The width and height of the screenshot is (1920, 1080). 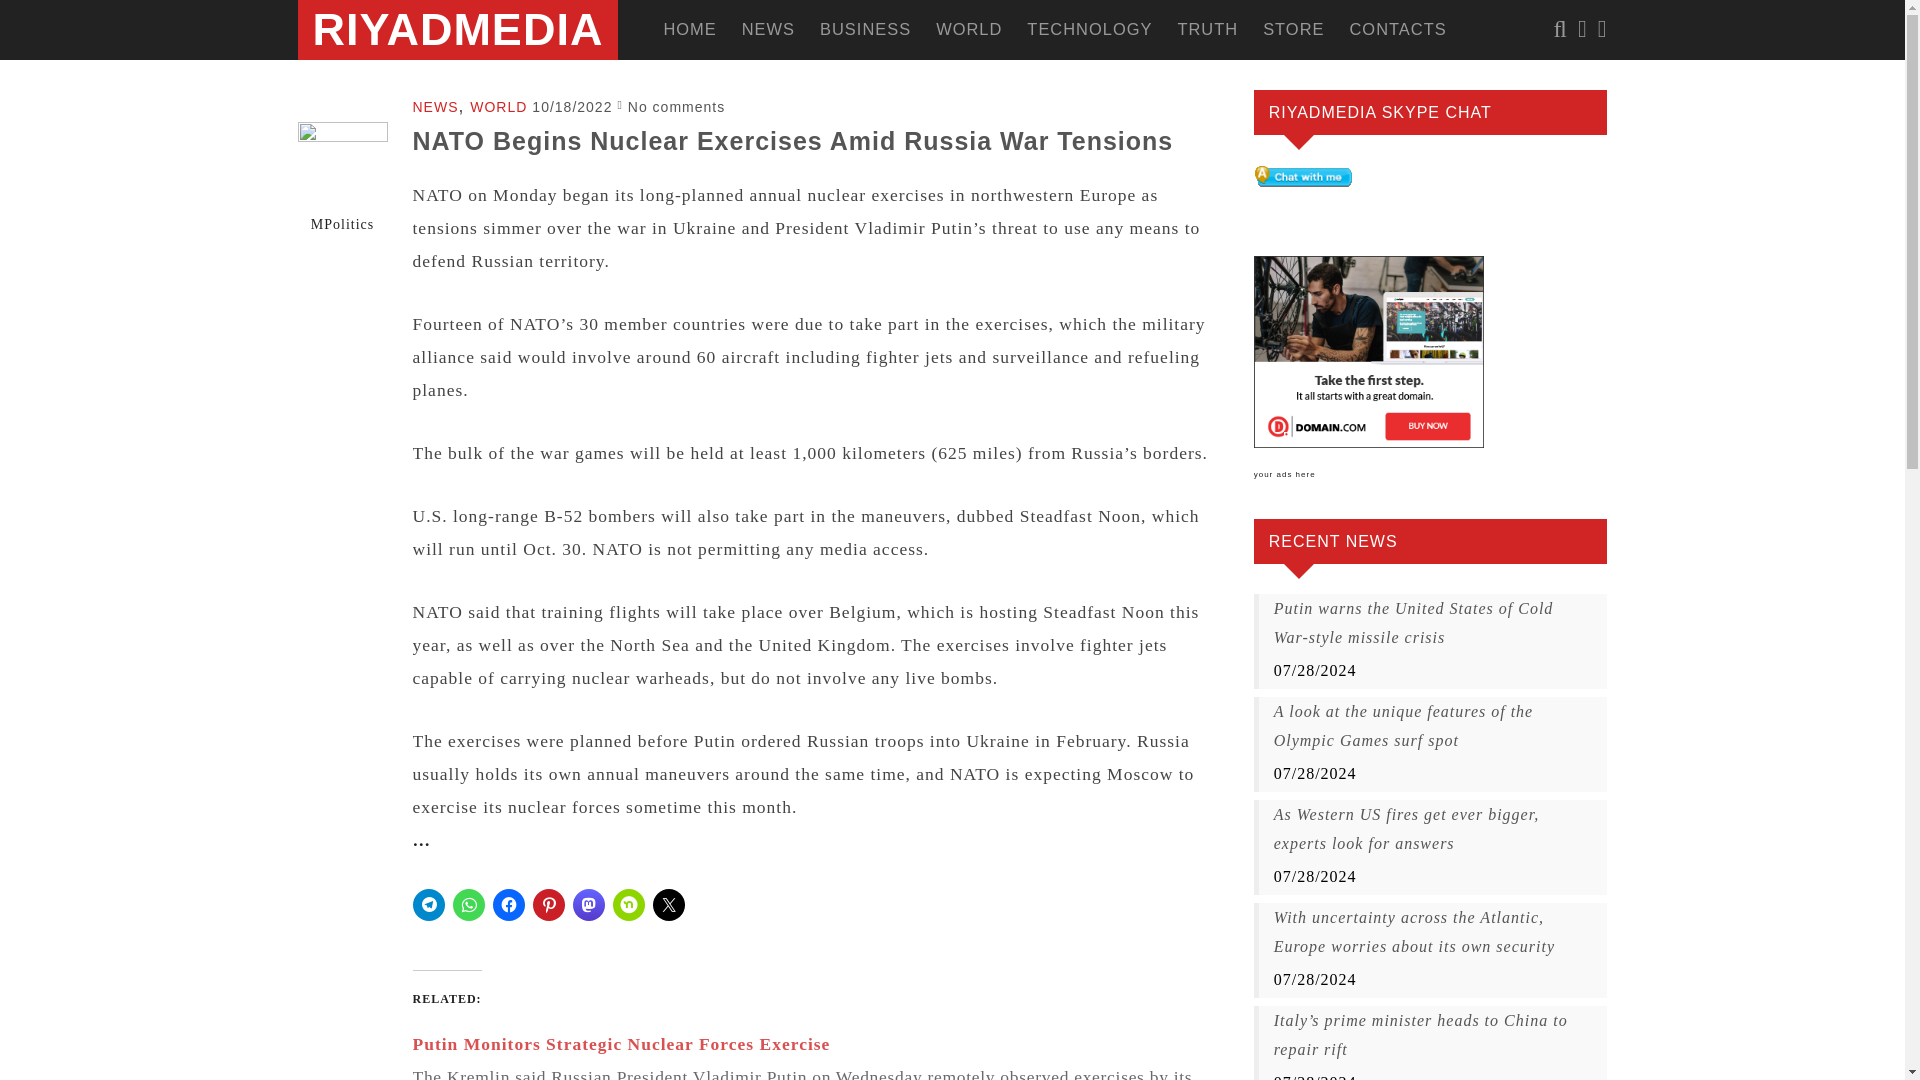 What do you see at coordinates (498, 106) in the screenshot?
I see `WORLD` at bounding box center [498, 106].